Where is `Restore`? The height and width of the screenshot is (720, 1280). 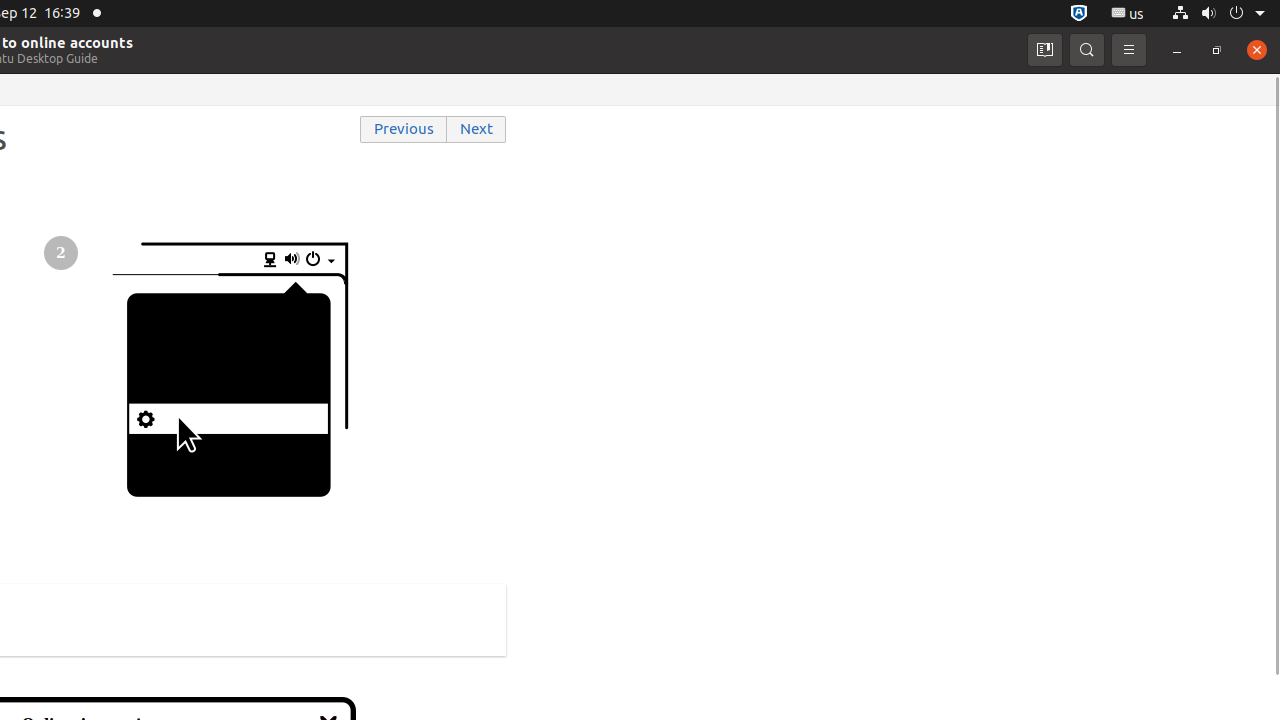
Restore is located at coordinates (1217, 50).